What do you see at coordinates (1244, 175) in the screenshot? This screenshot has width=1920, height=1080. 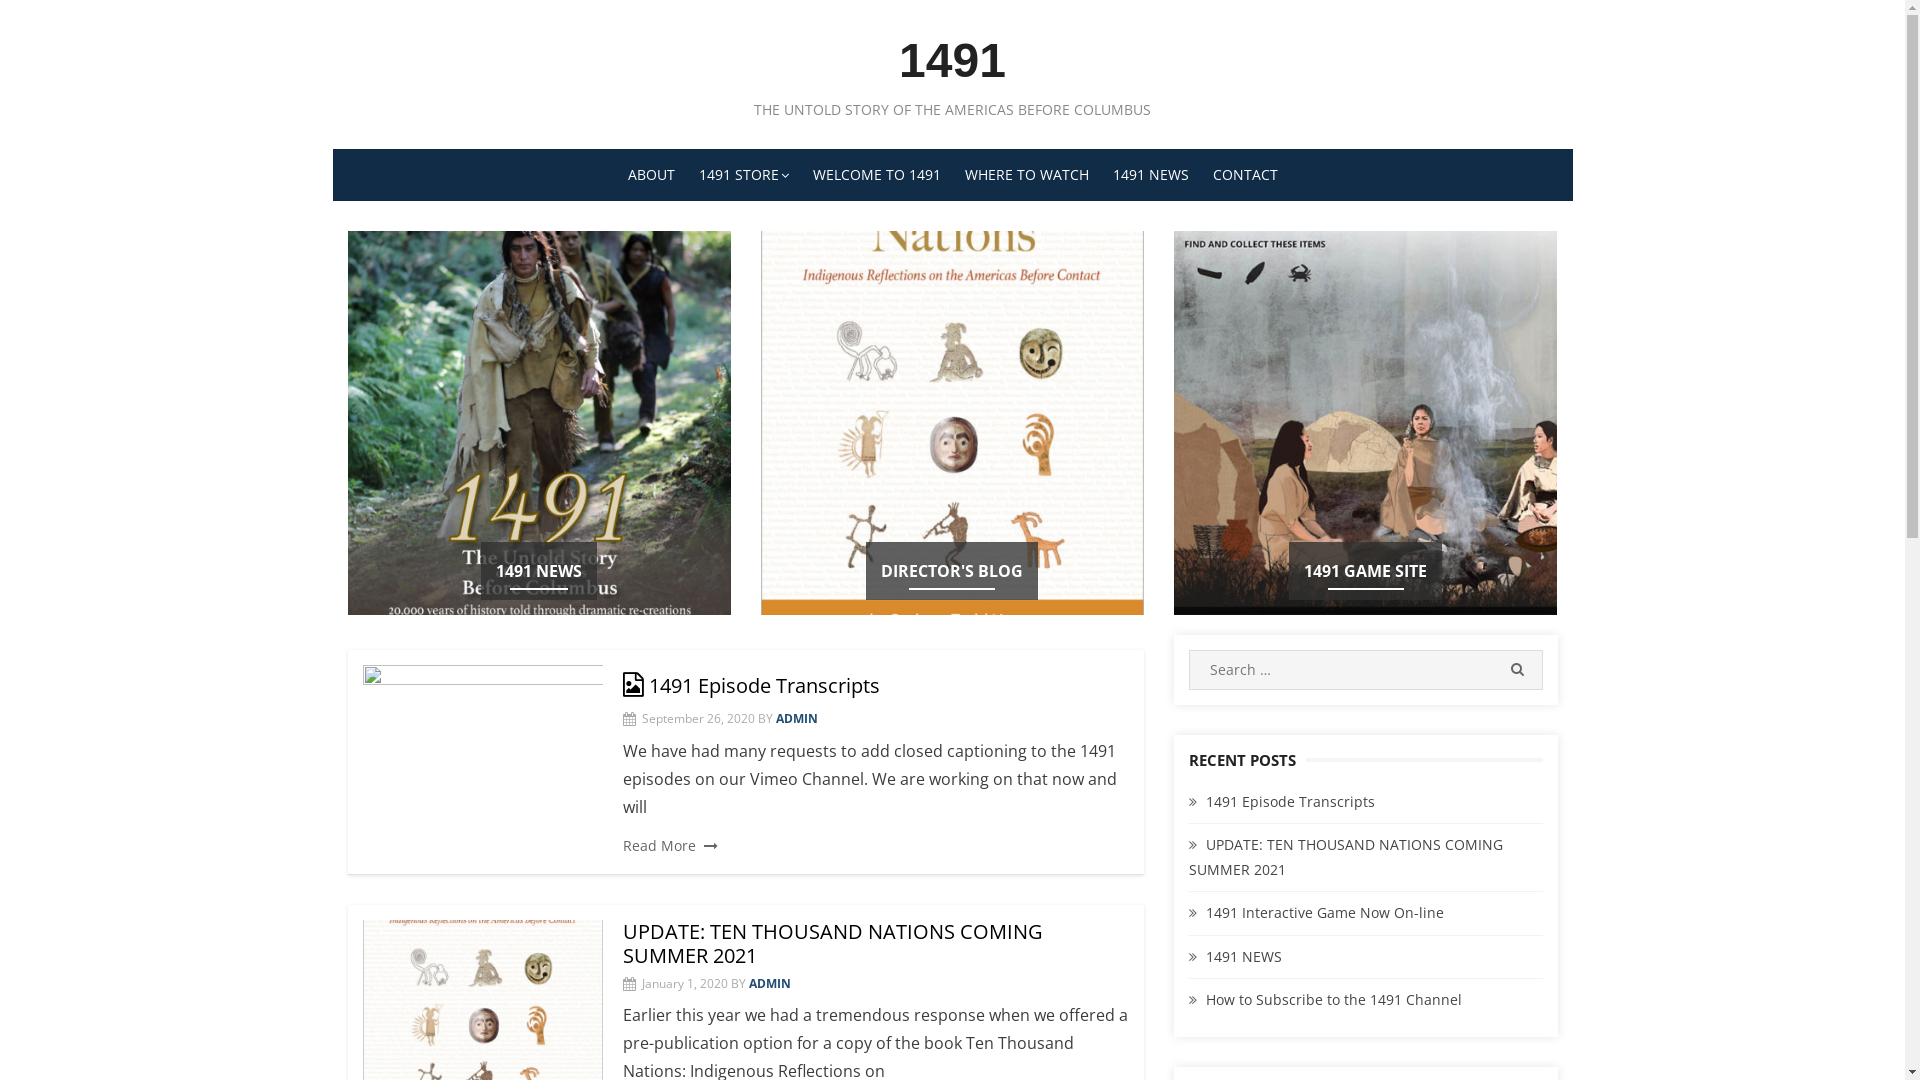 I see `CONTACT` at bounding box center [1244, 175].